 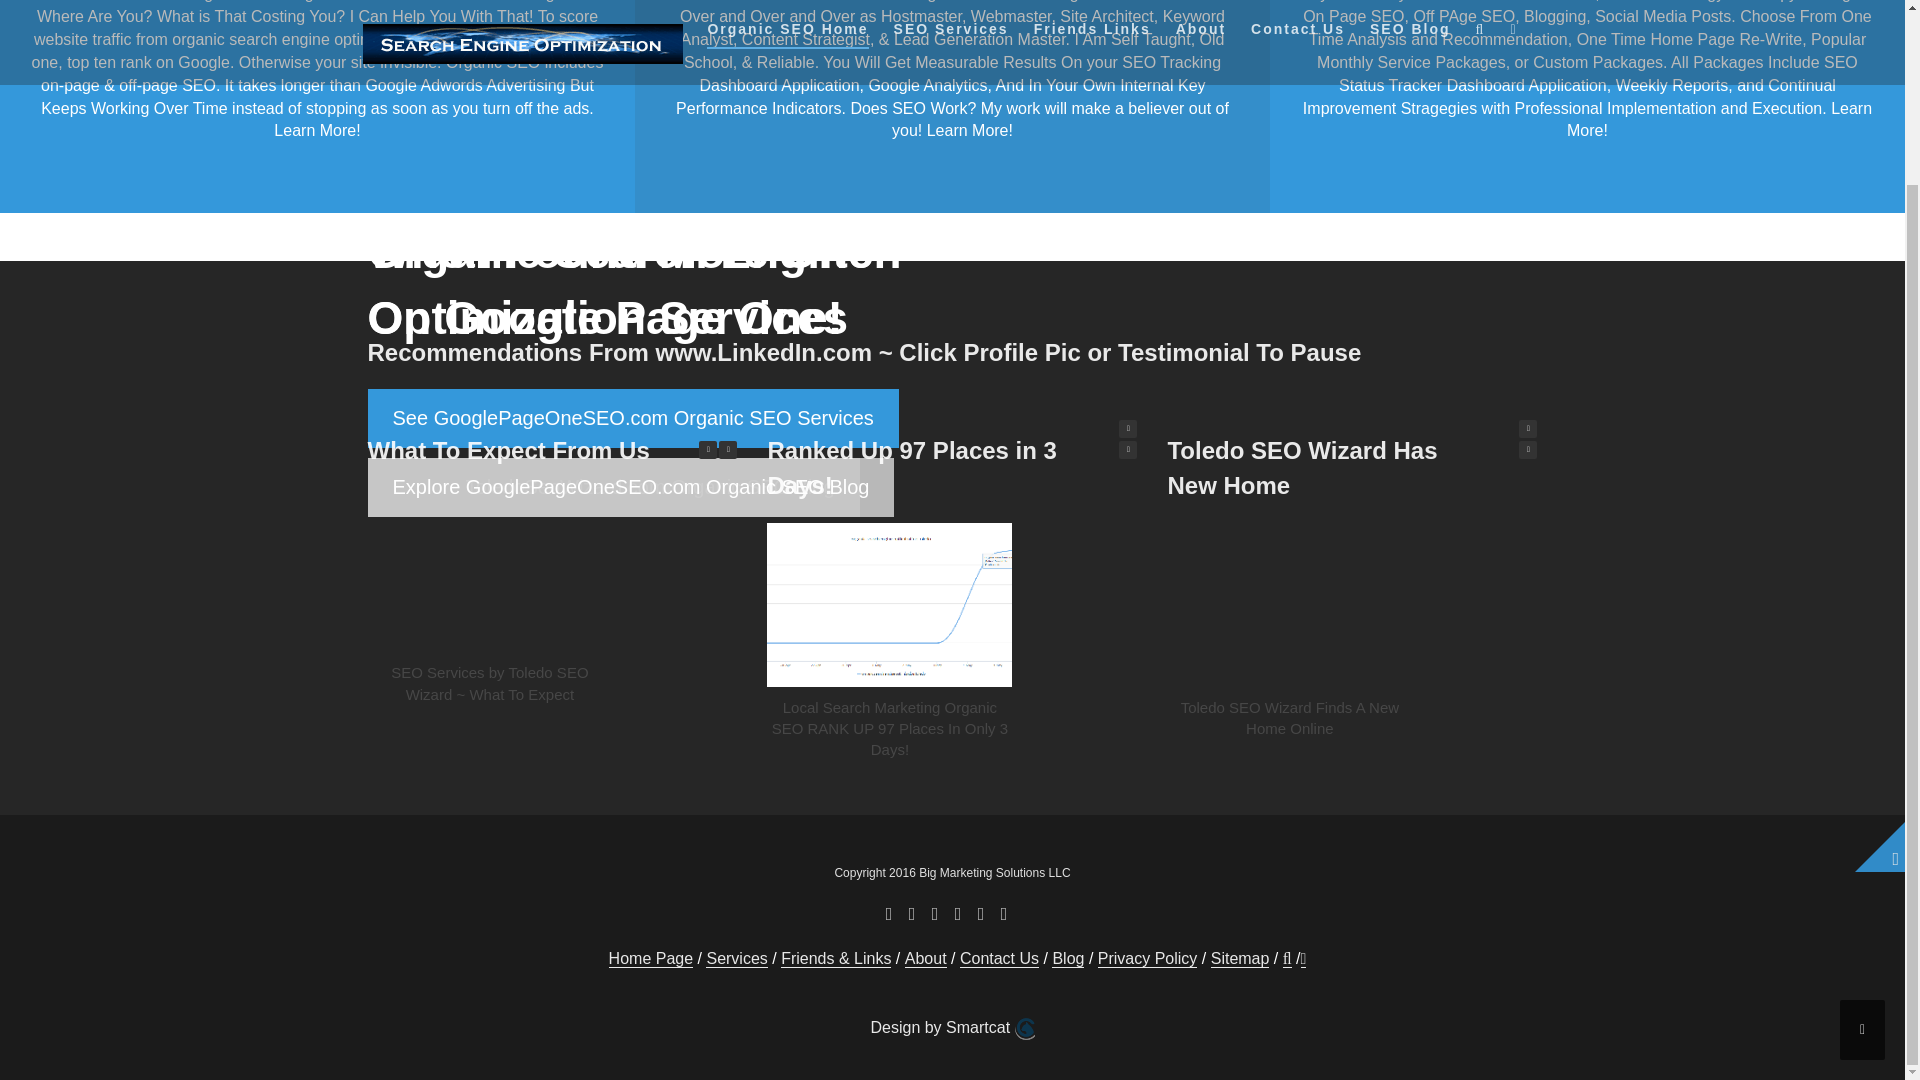 I want to click on Home Page, so click(x=650, y=958).